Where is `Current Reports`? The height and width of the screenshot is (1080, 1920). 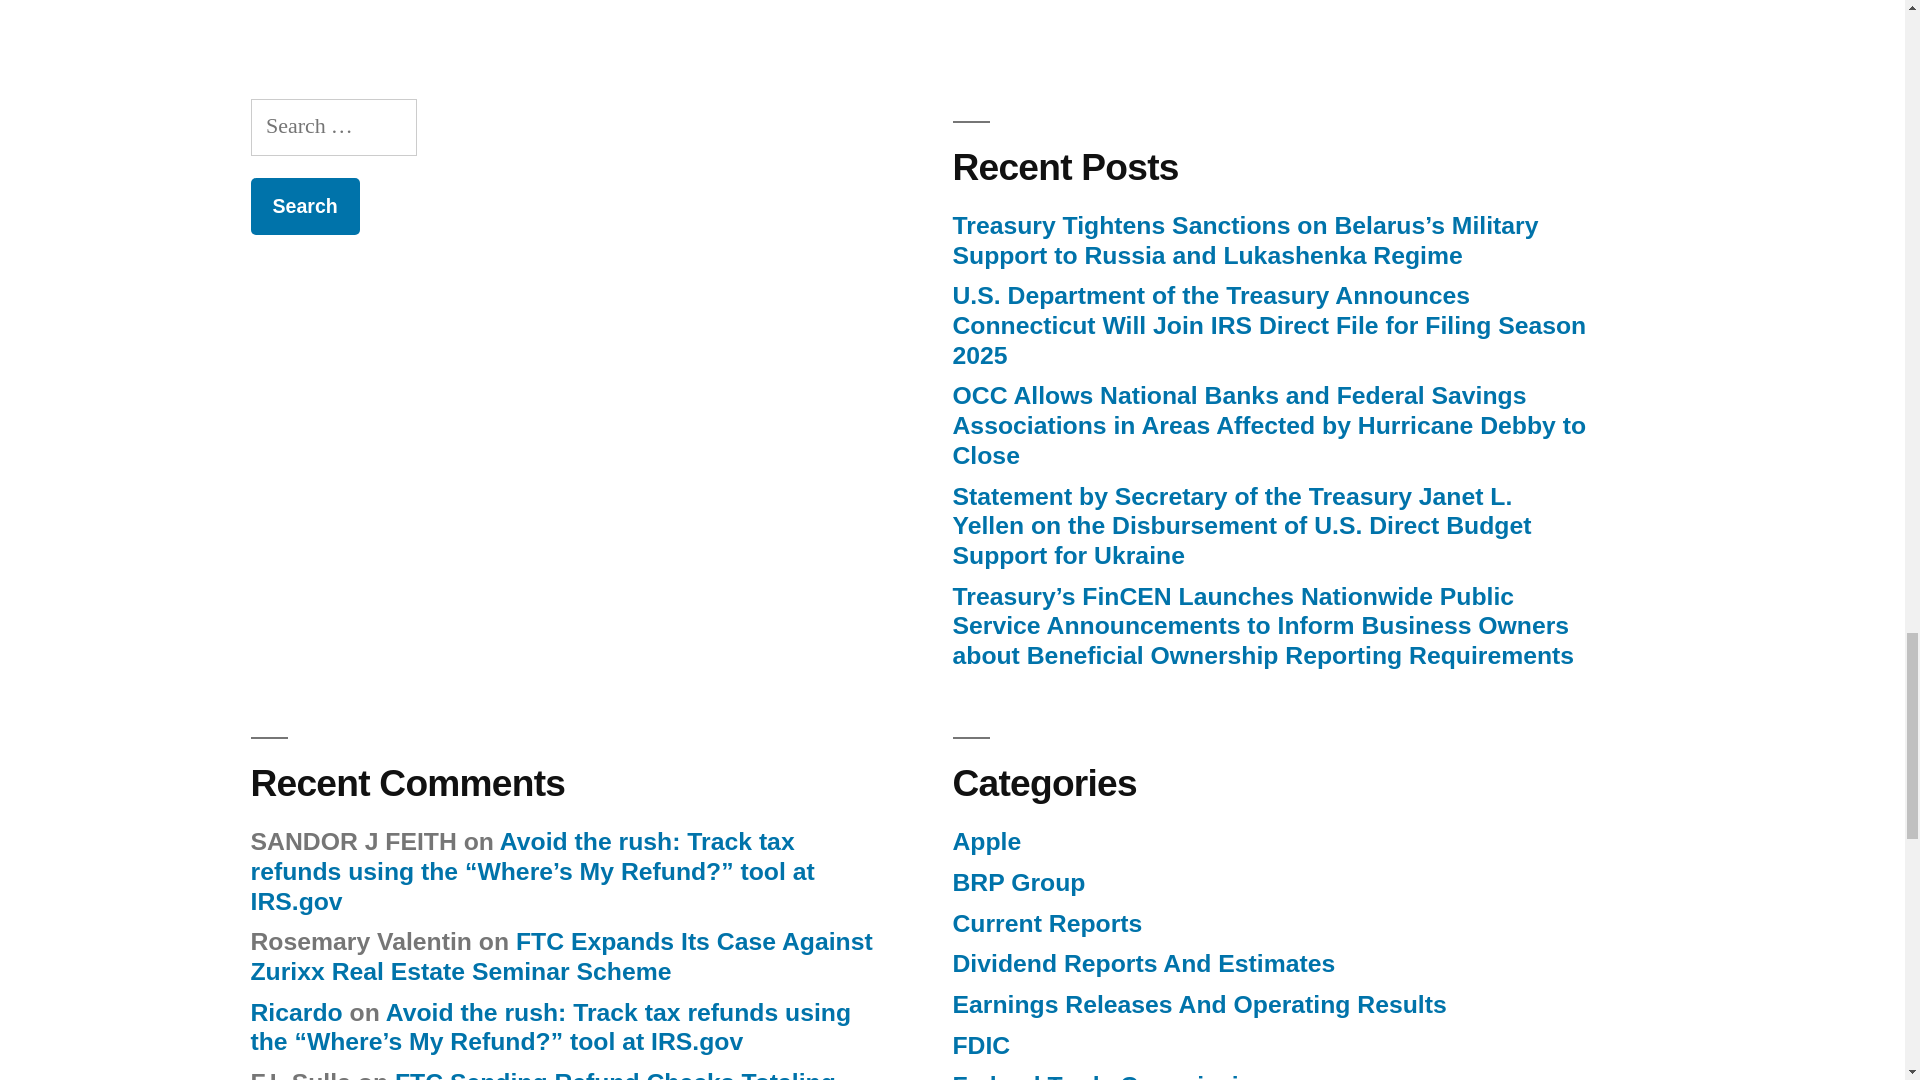 Current Reports is located at coordinates (1047, 924).